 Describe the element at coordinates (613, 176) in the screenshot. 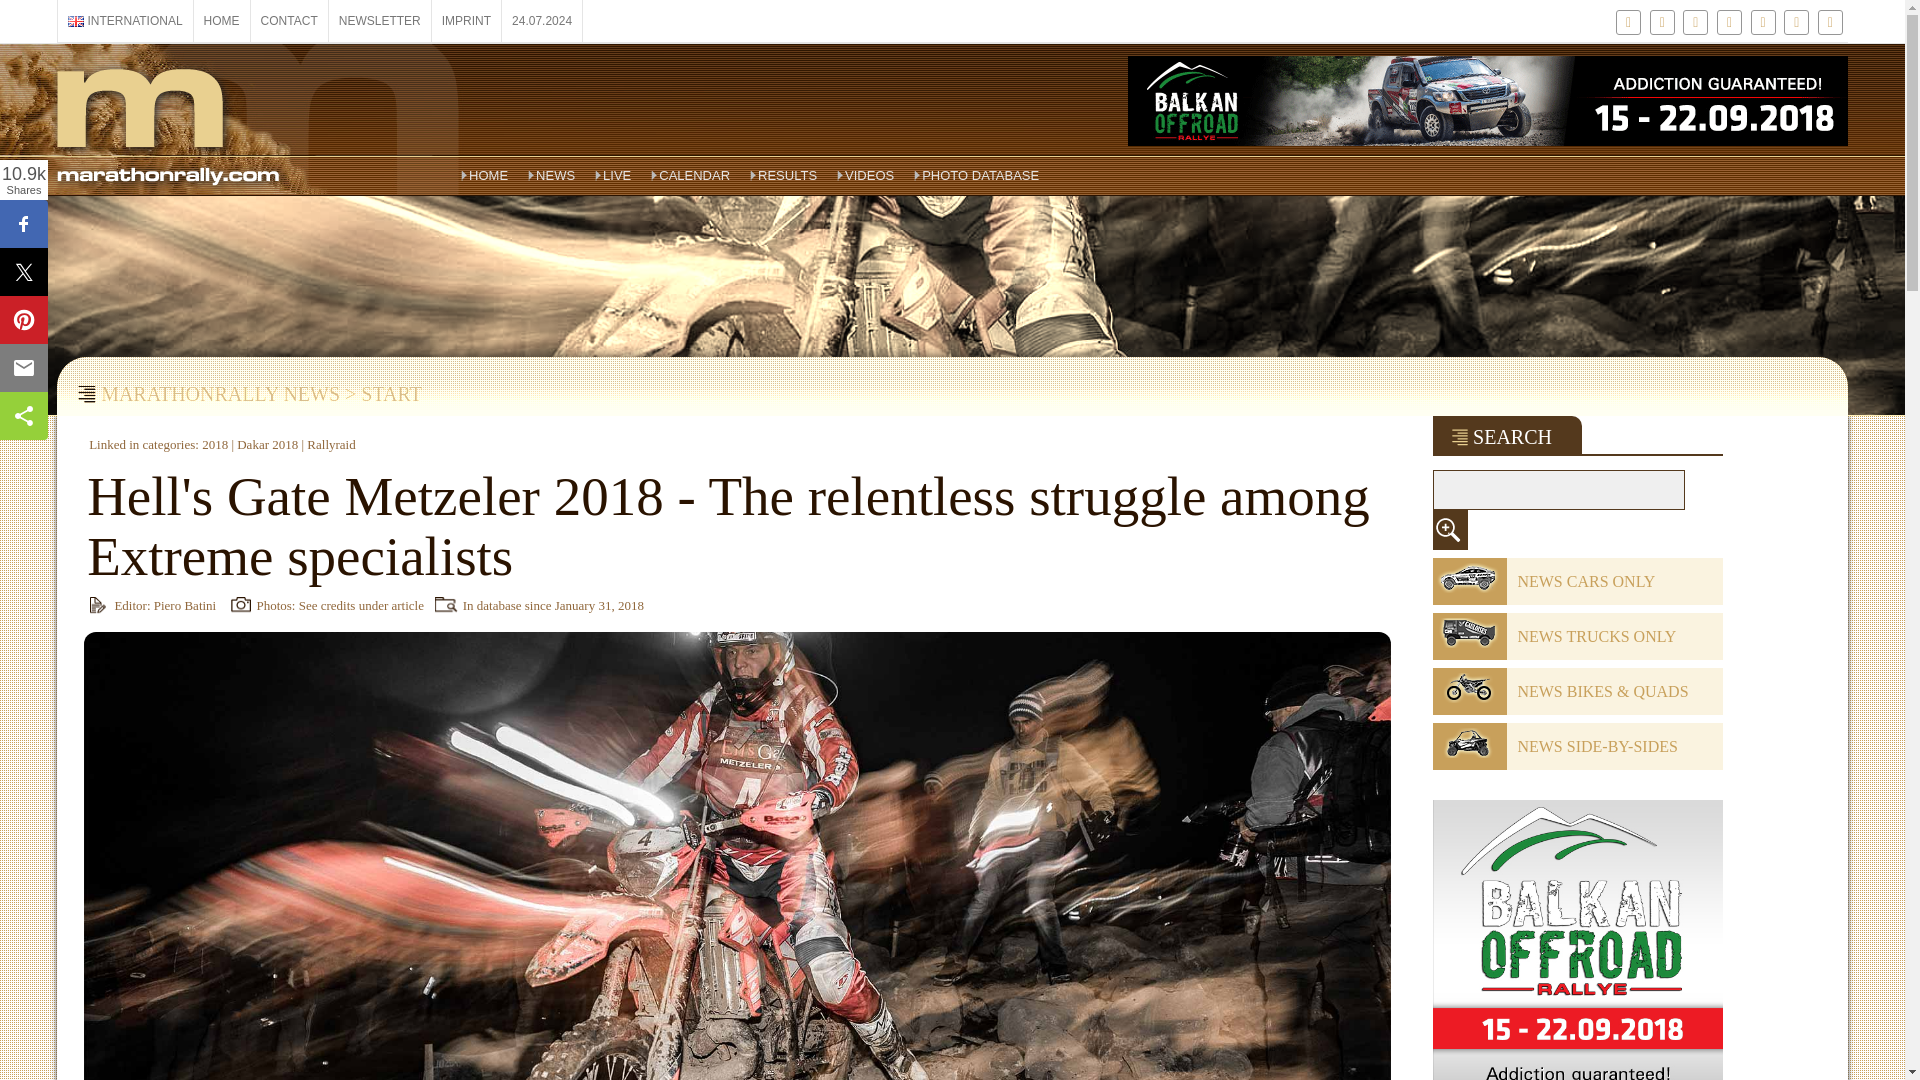

I see `LIVE` at that location.